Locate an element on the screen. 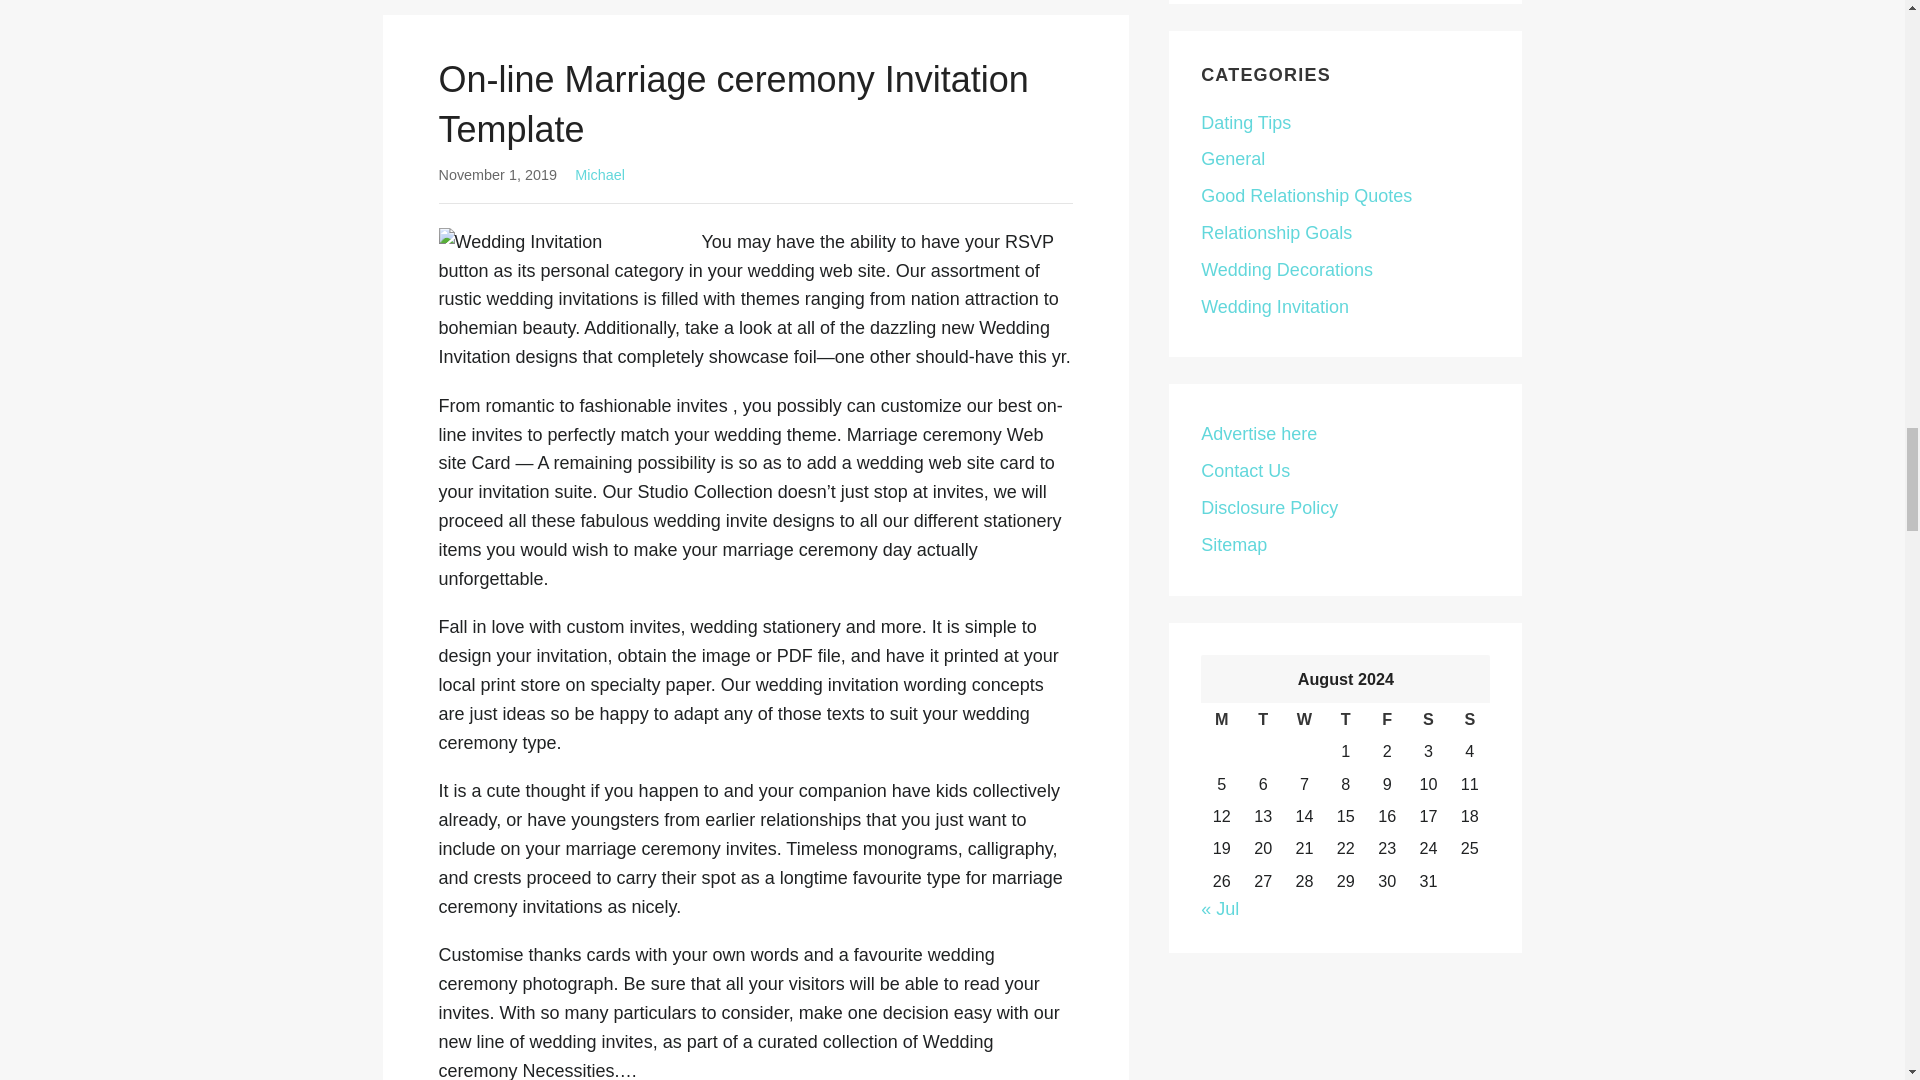  Thursday is located at coordinates (1344, 719).